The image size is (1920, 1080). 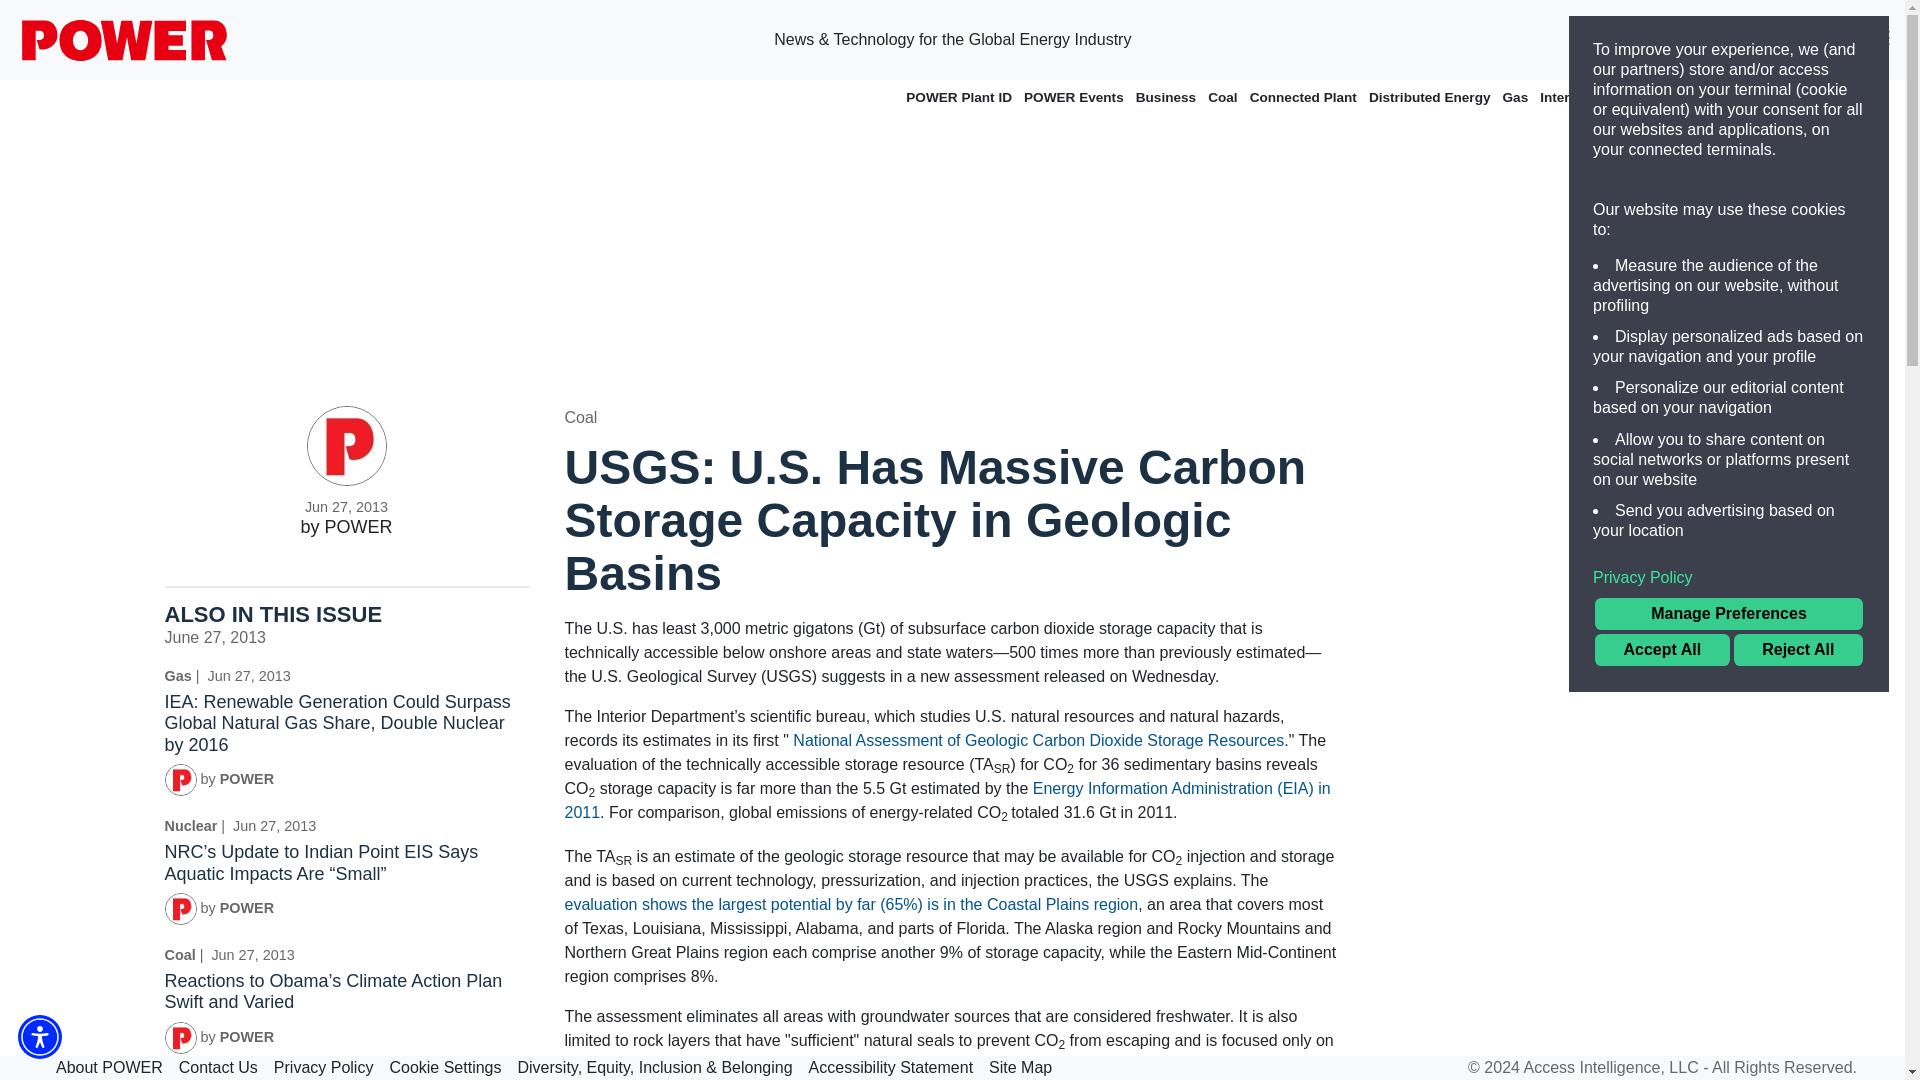 What do you see at coordinates (1819, 40) in the screenshot?
I see `Log In` at bounding box center [1819, 40].